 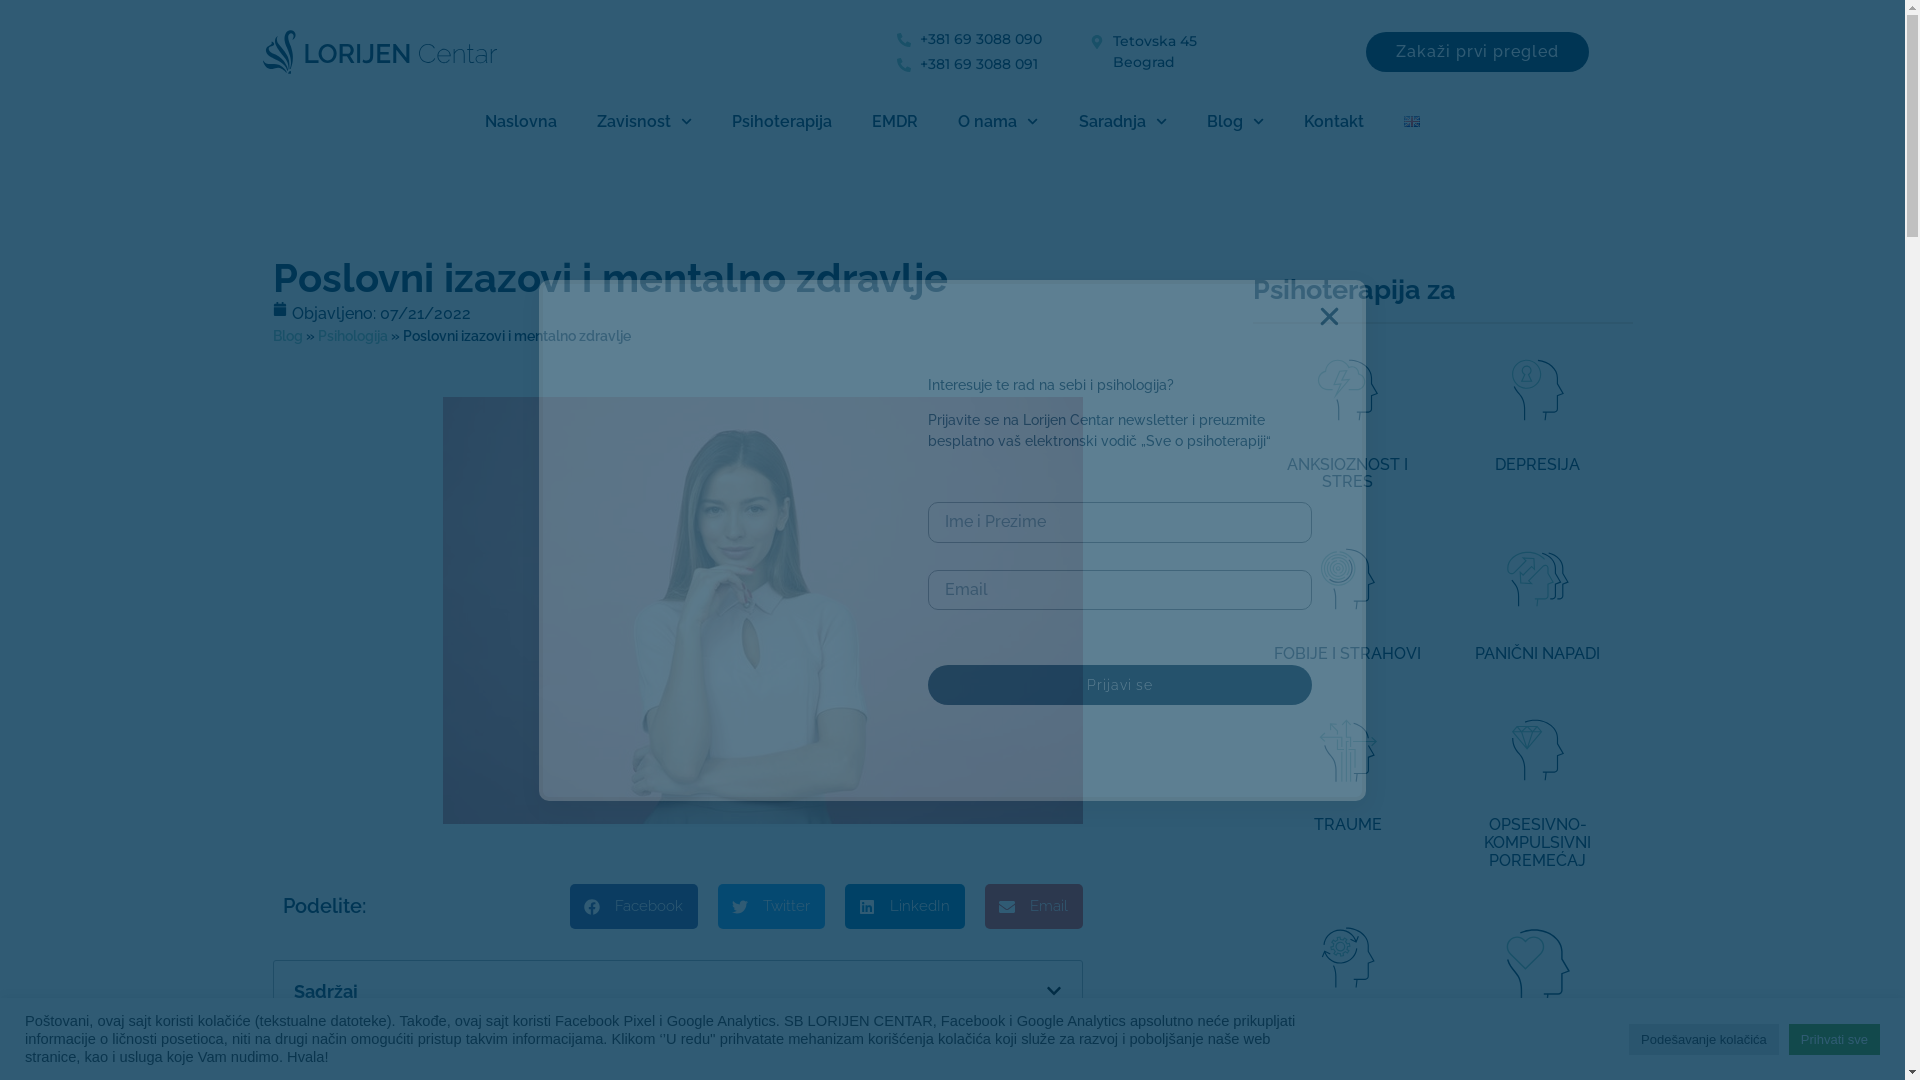 I want to click on EMDR, so click(x=895, y=122).